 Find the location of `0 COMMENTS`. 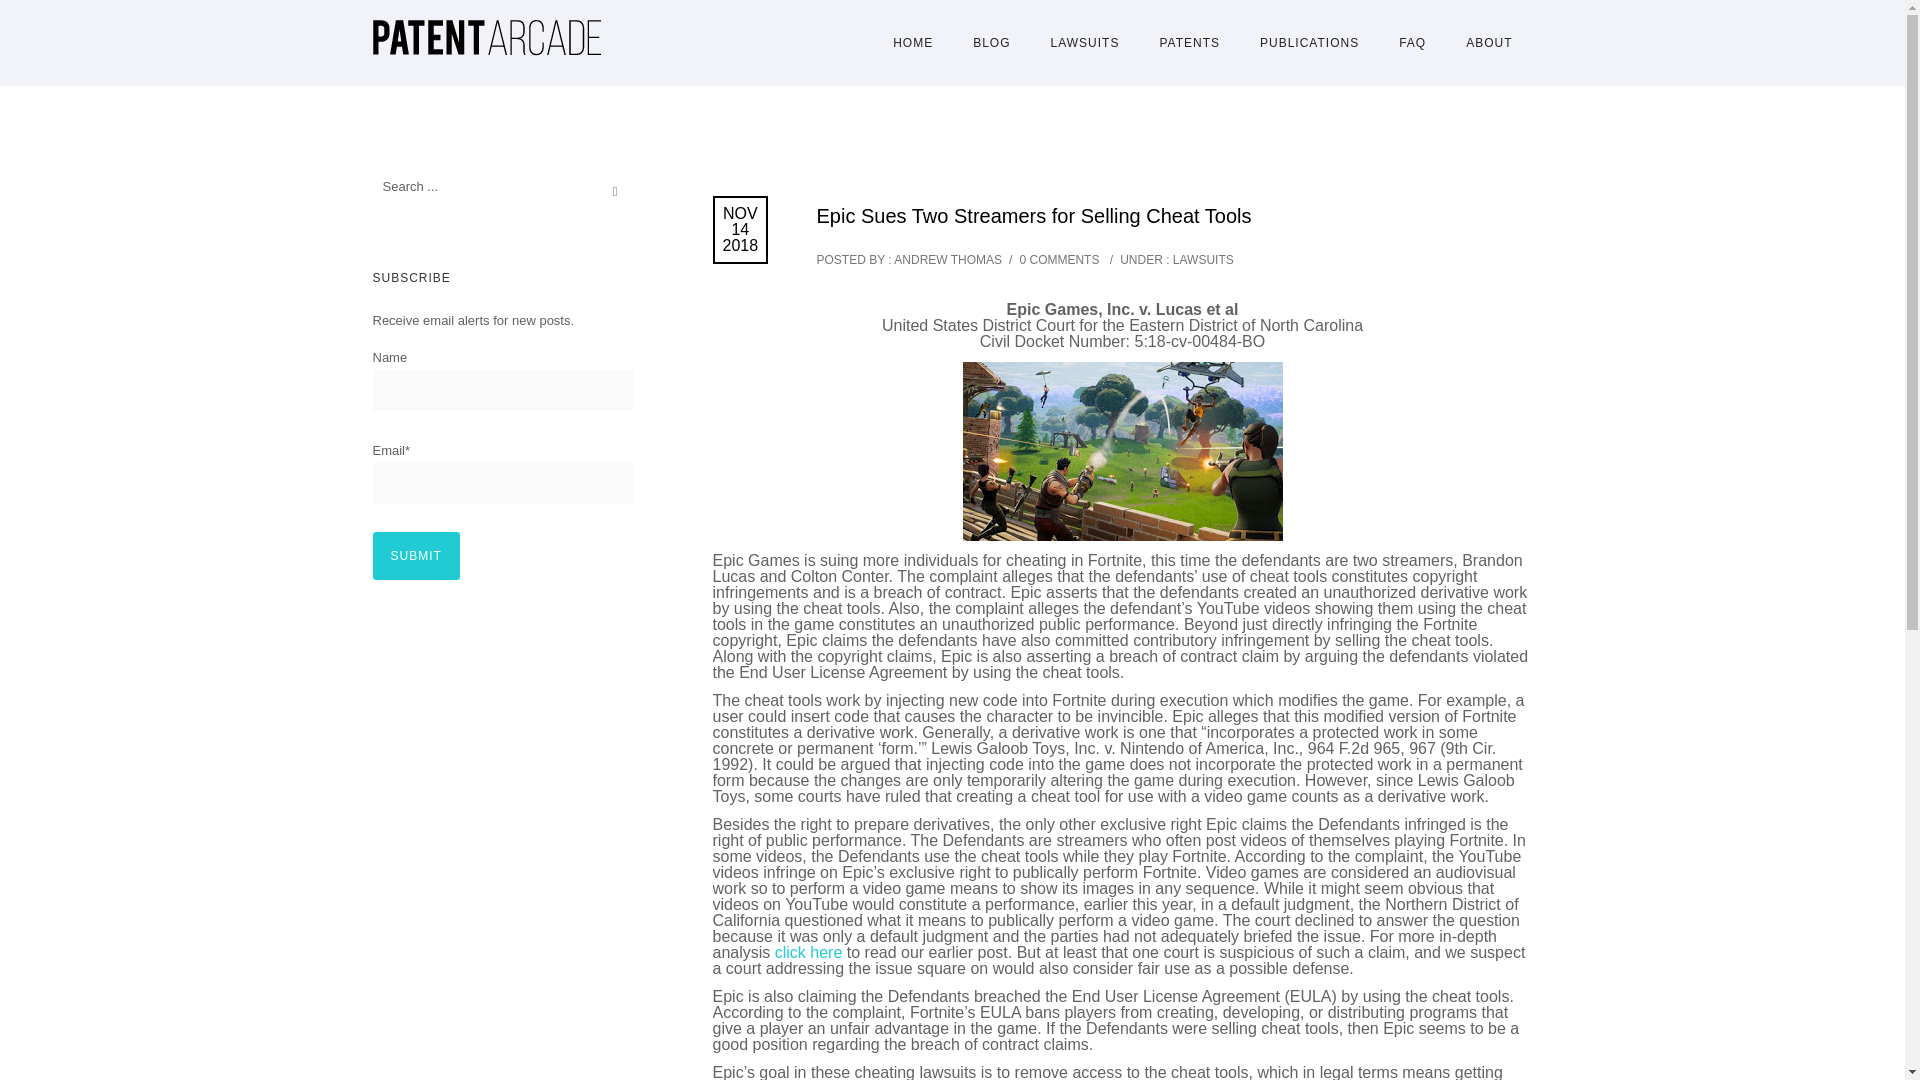

0 COMMENTS is located at coordinates (1058, 259).